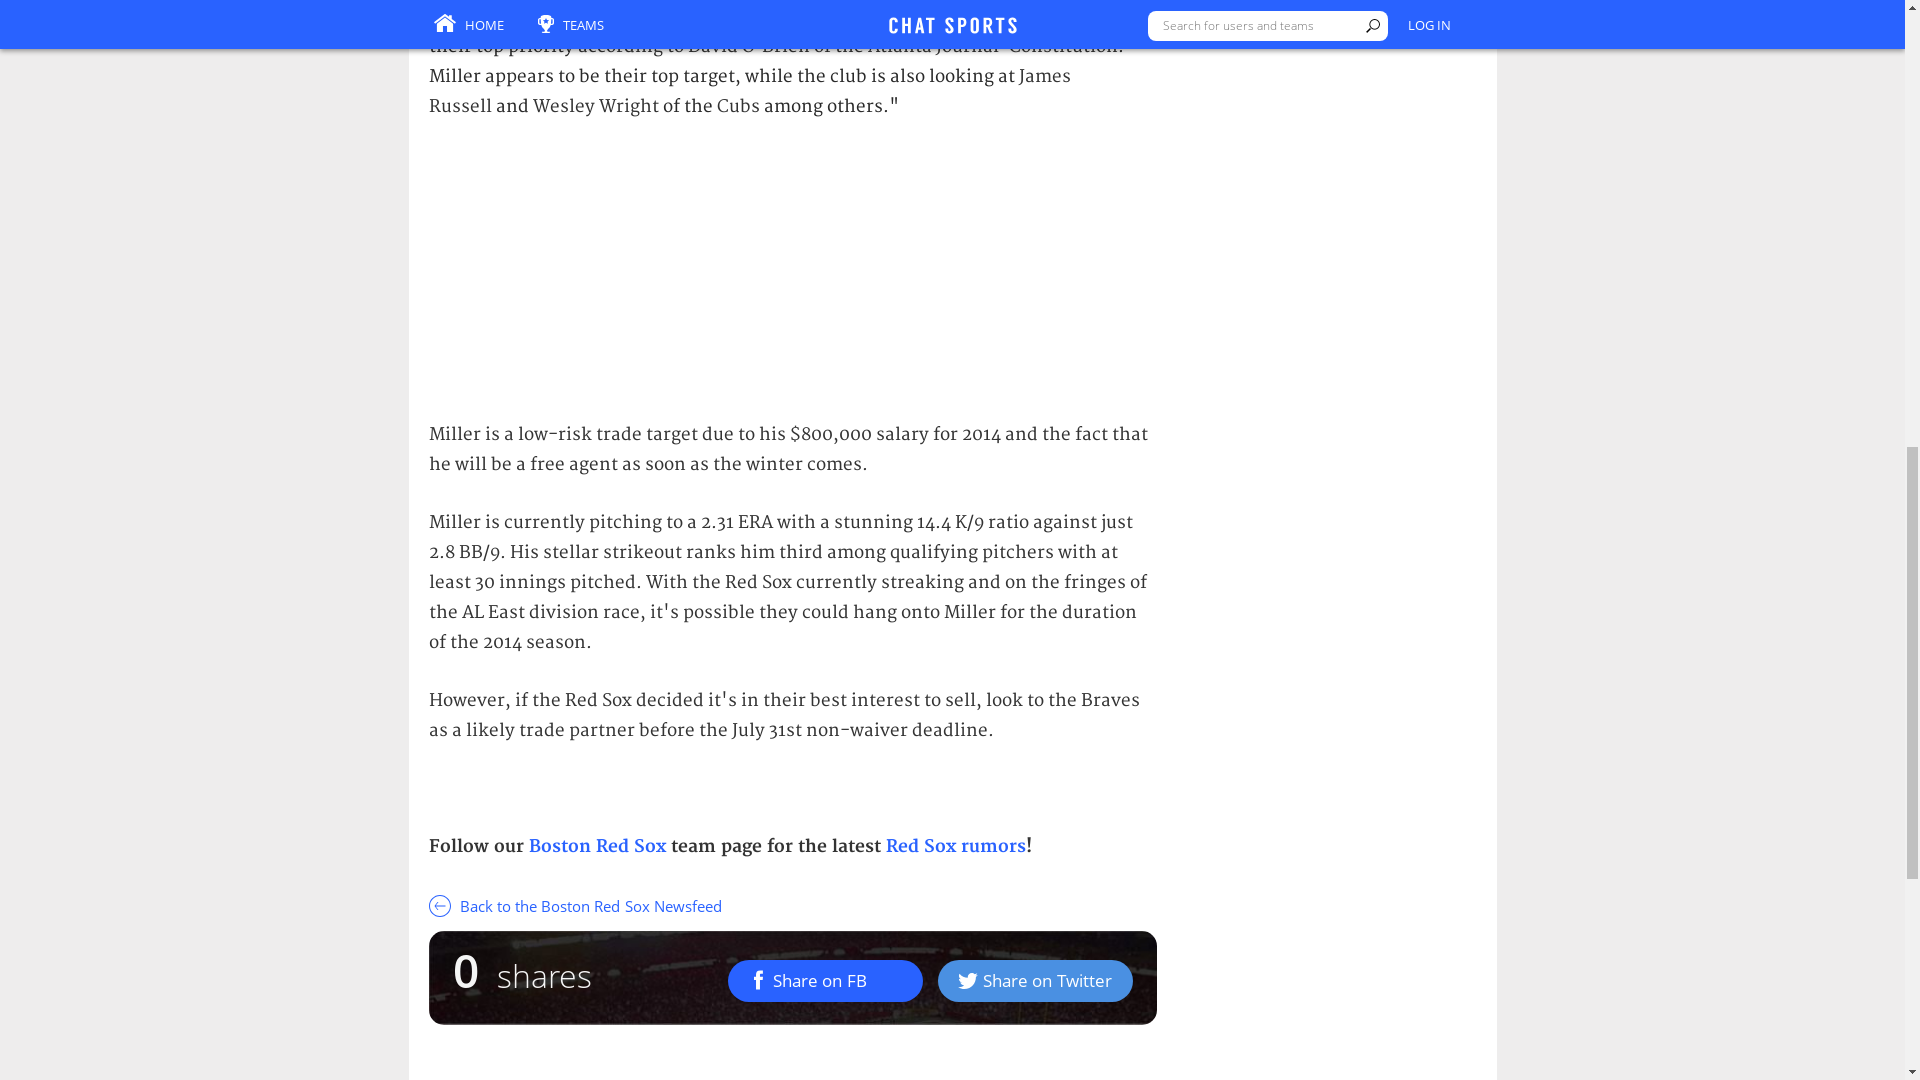  I want to click on 3rd party ad content, so click(792, 274).